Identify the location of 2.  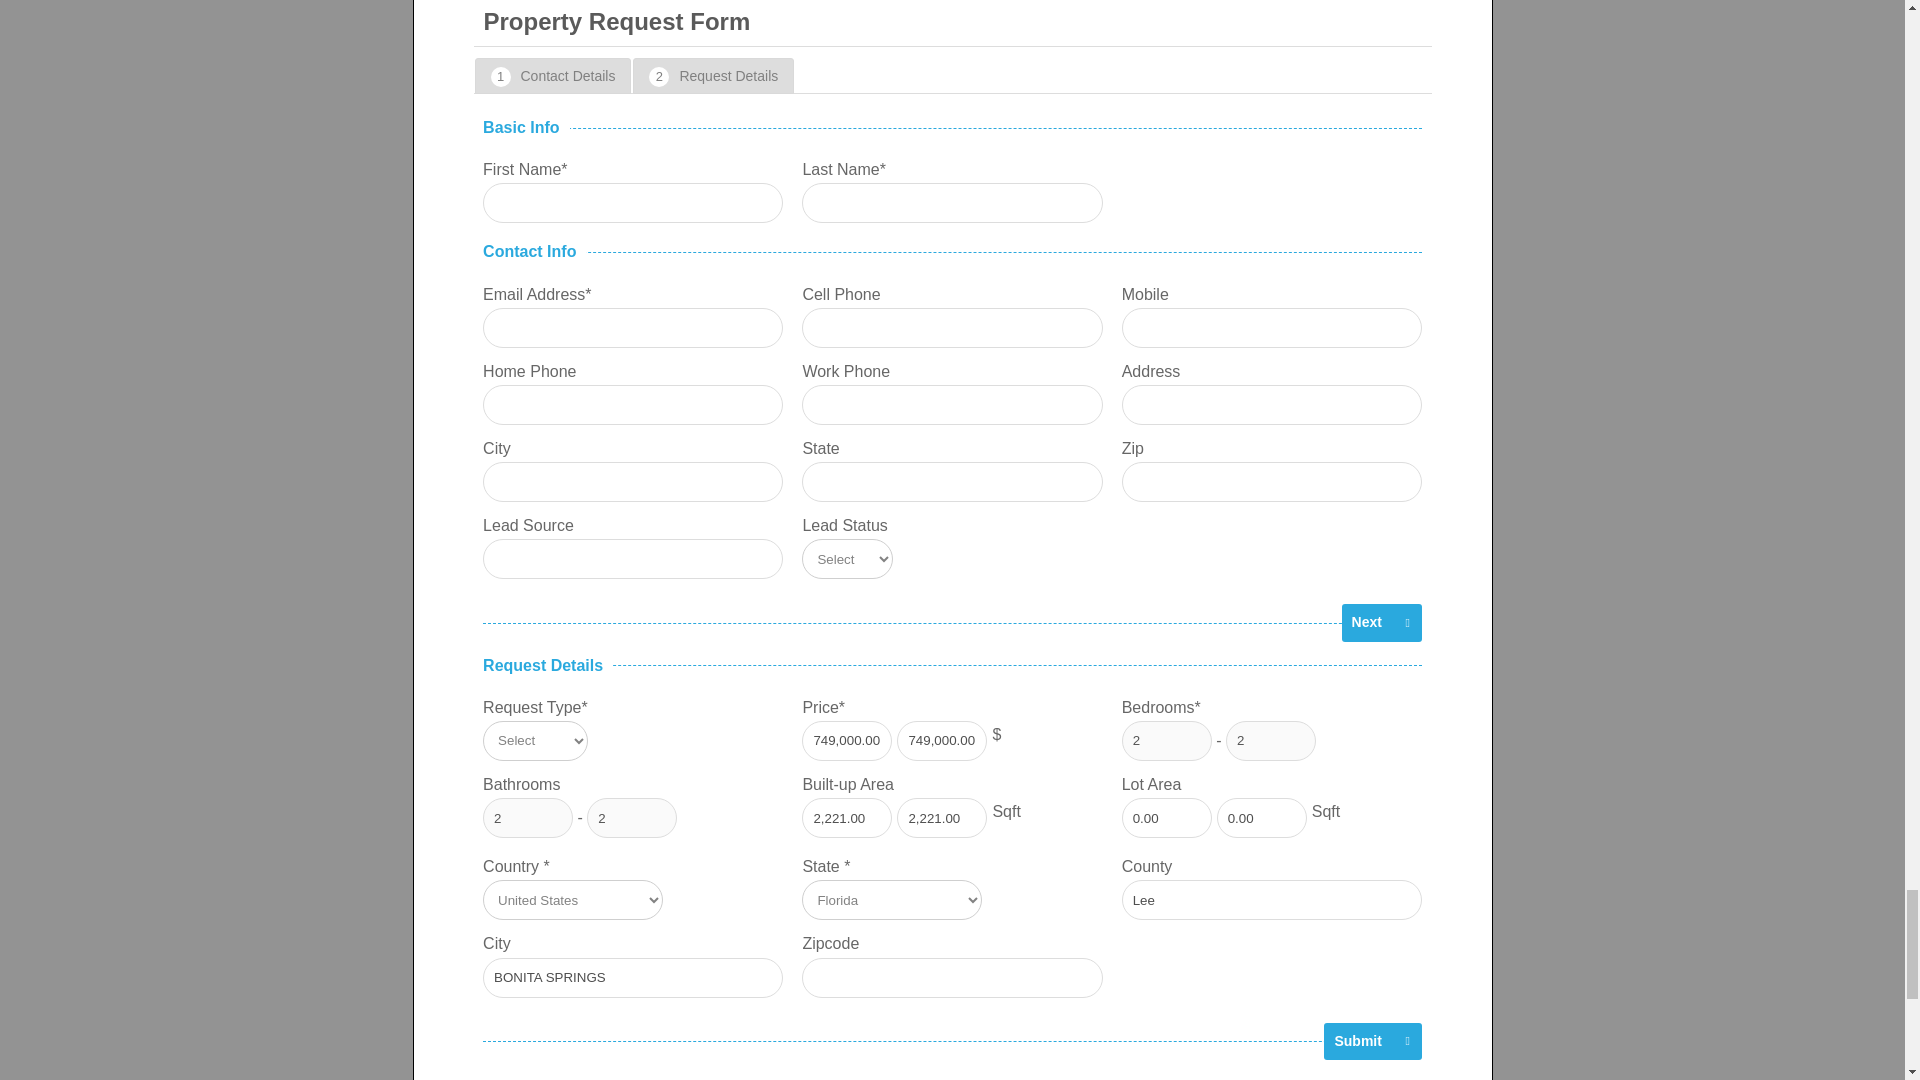
(1166, 741).